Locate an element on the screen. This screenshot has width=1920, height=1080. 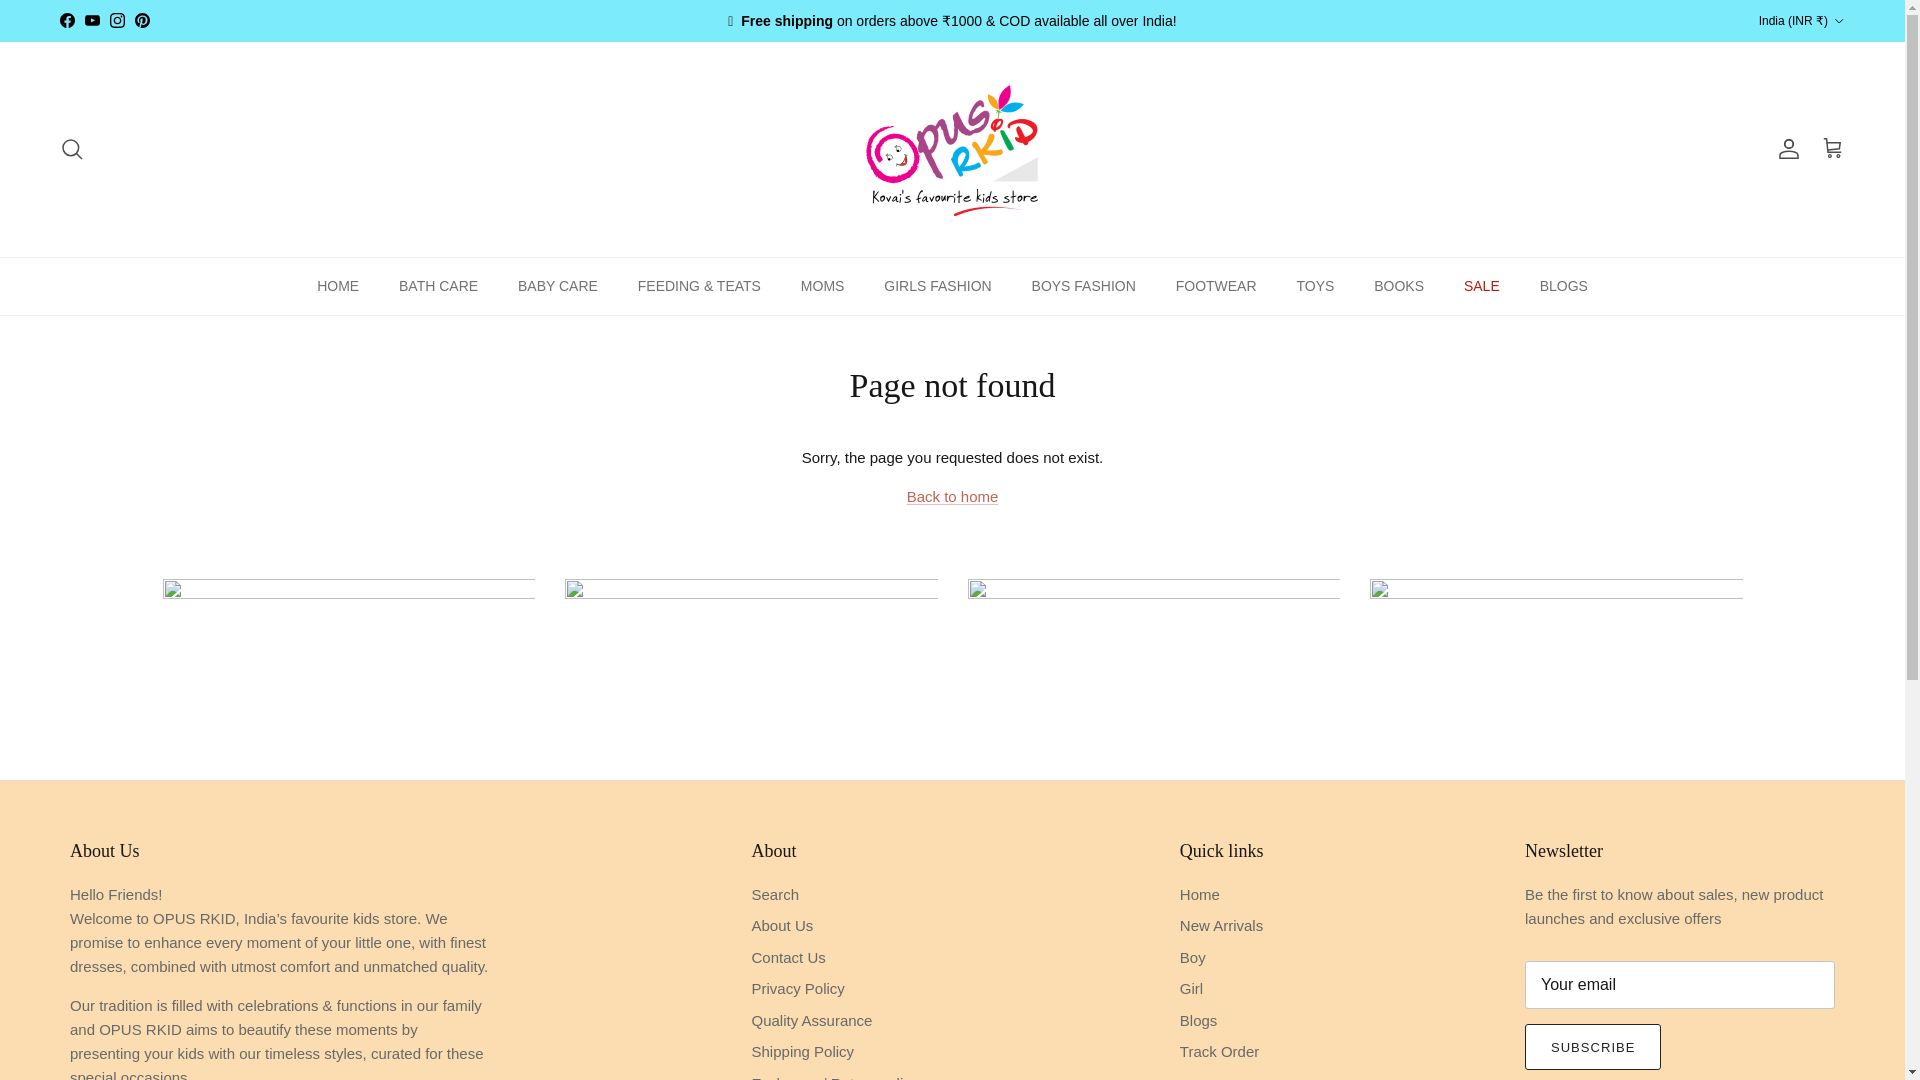
BABY CARE is located at coordinates (558, 286).